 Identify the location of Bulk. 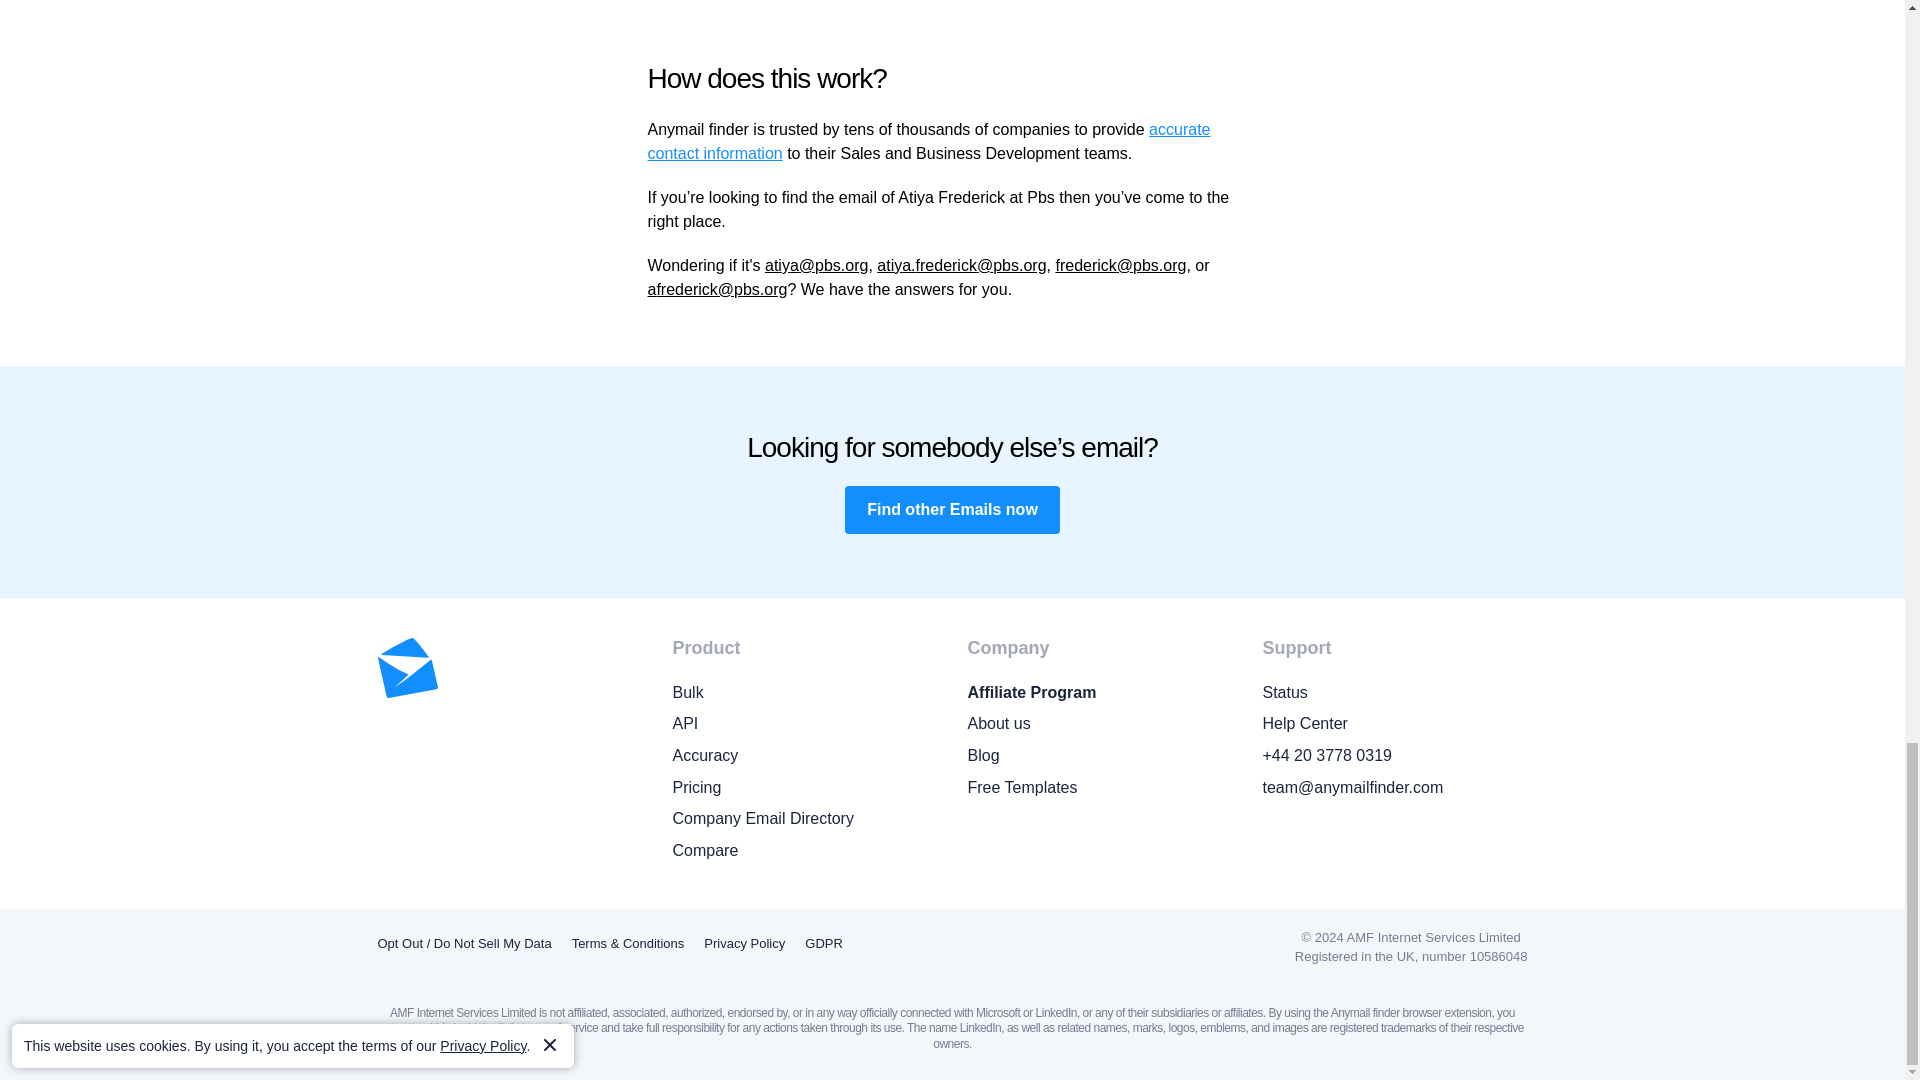
(804, 693).